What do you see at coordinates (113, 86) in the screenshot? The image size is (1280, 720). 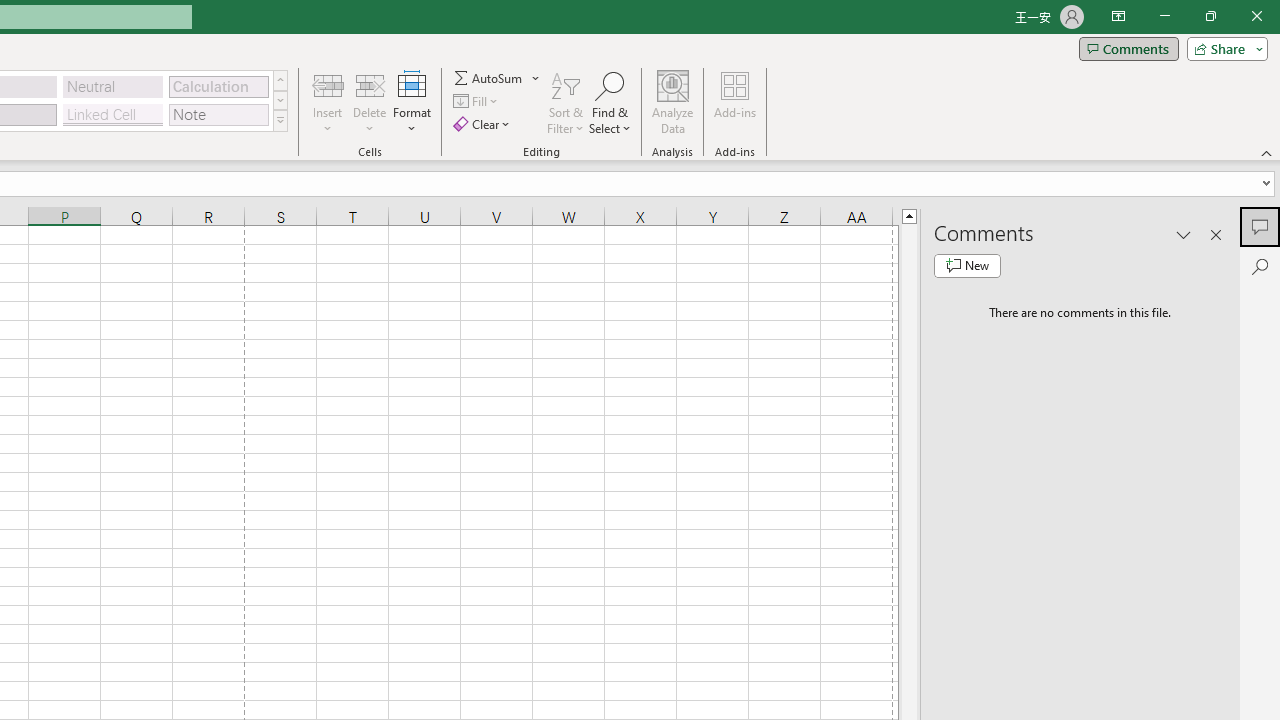 I see `Neutral` at bounding box center [113, 86].